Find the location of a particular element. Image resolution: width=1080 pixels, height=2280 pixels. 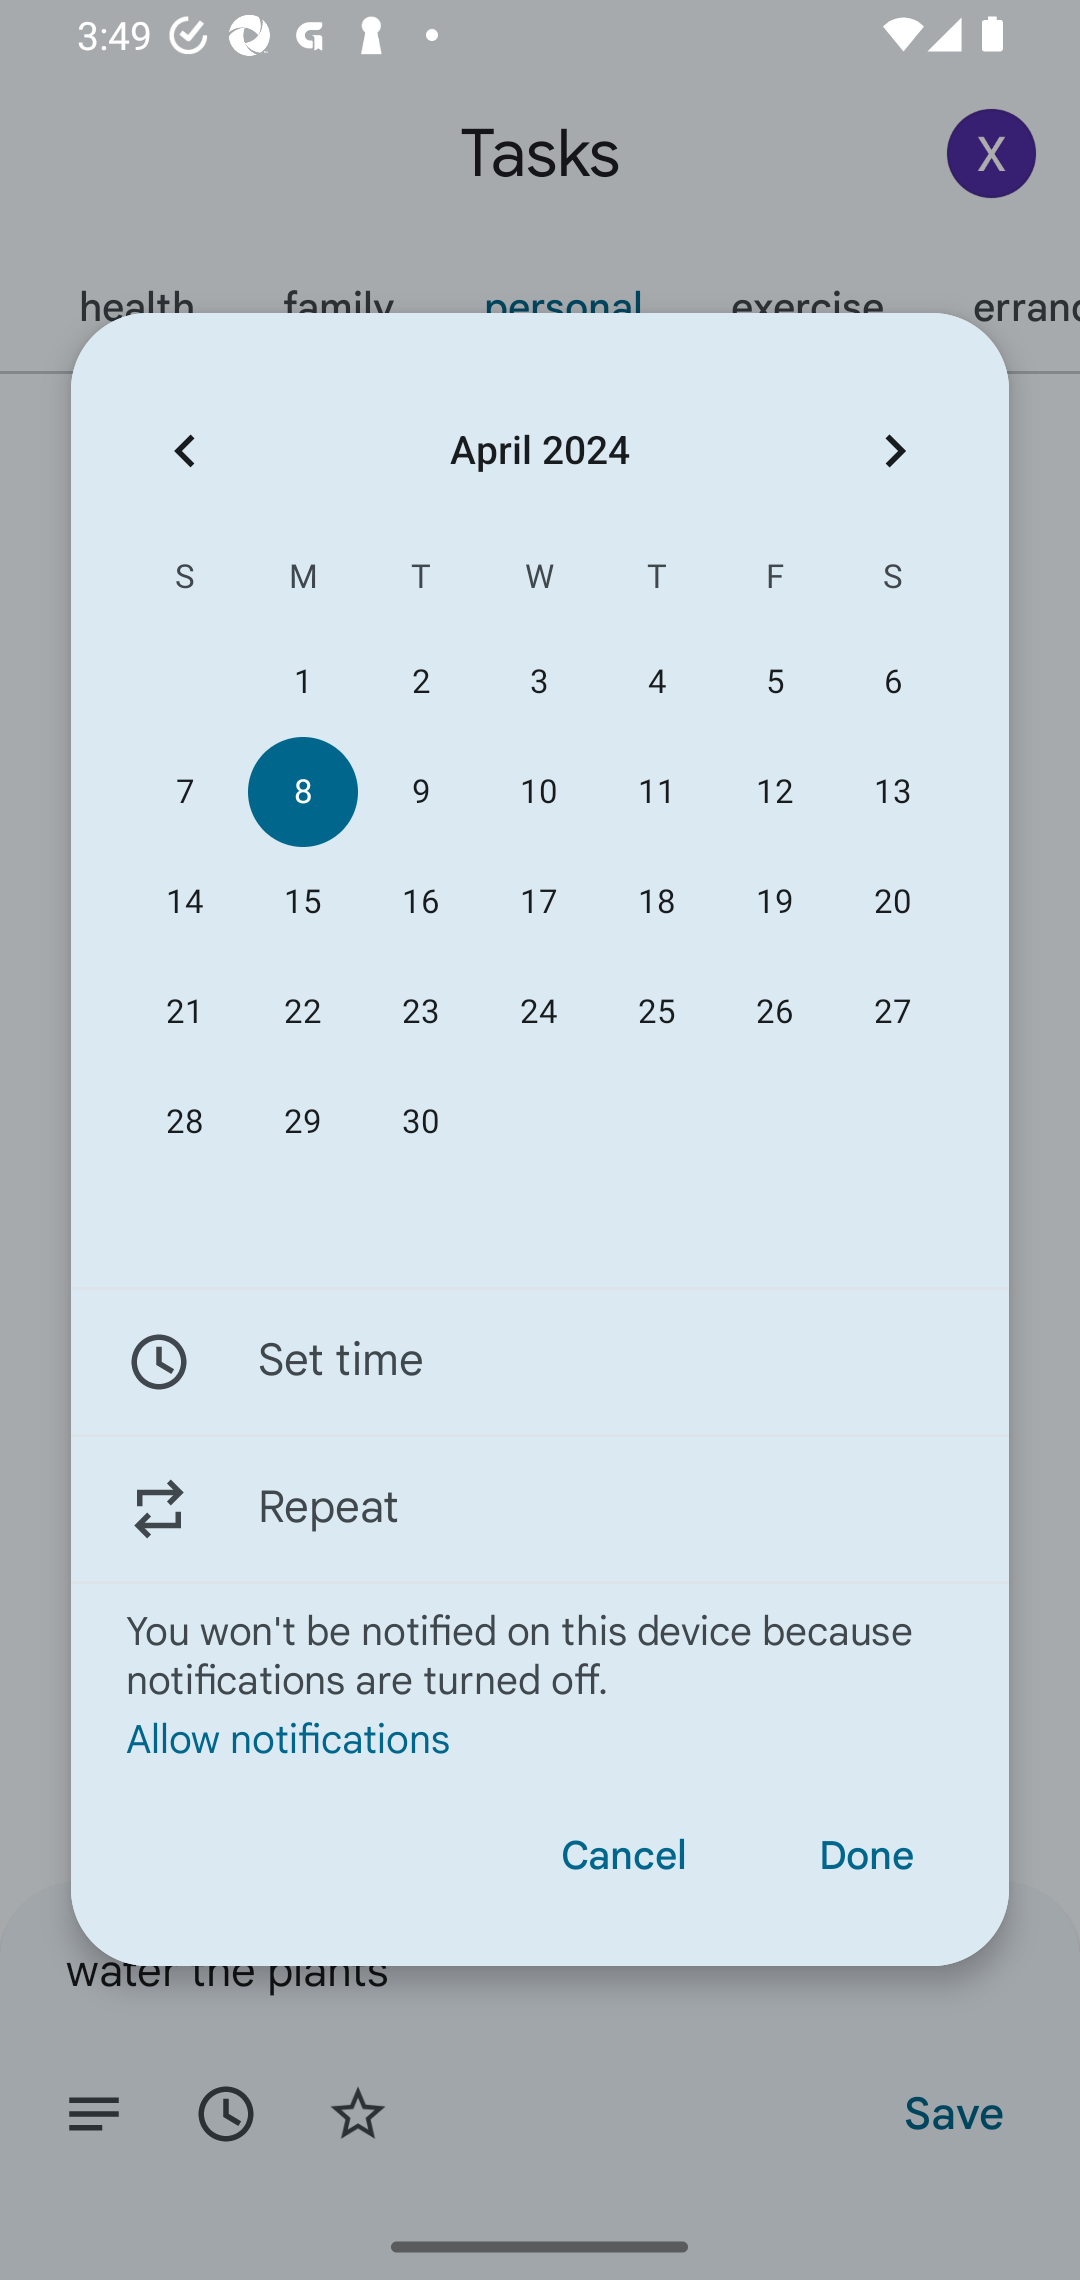

Next month is located at coordinates (895, 451).